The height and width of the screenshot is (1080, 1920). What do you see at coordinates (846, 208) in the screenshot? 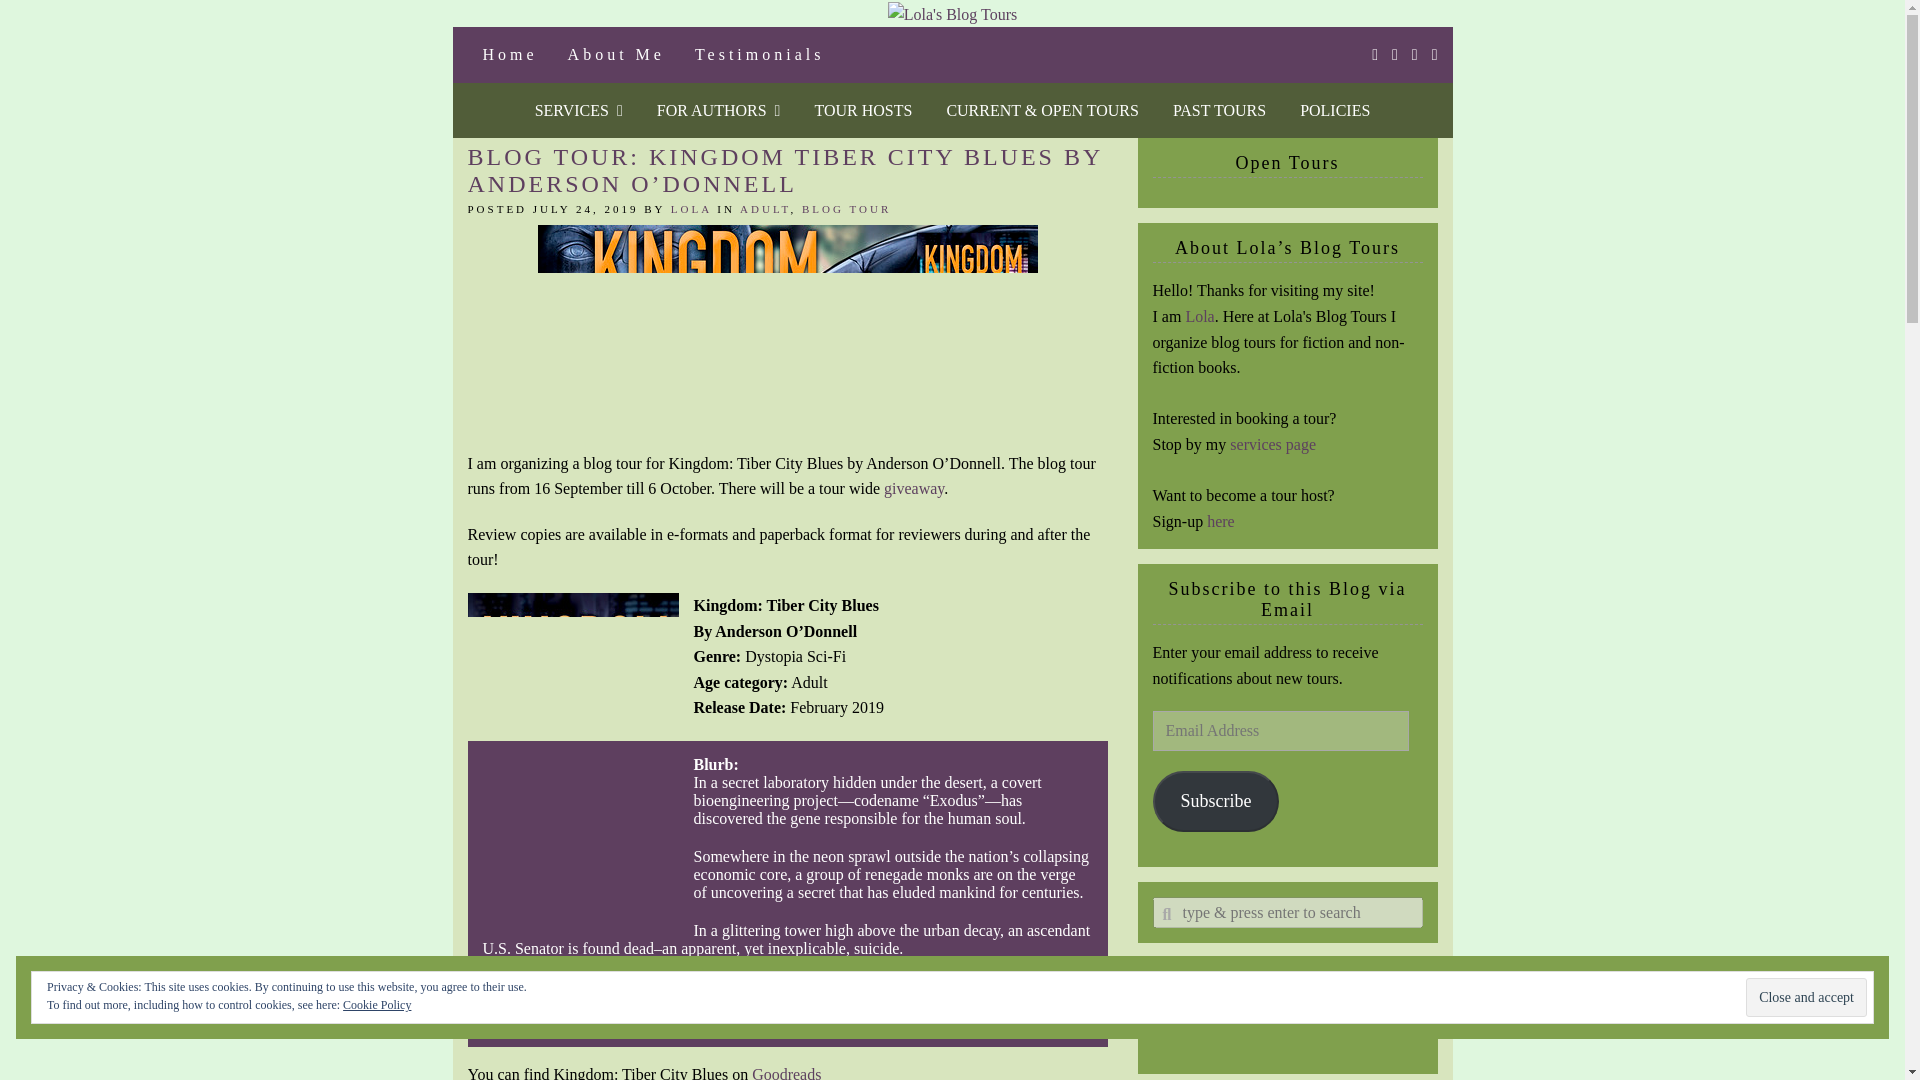
I see `BLOG TOUR` at bounding box center [846, 208].